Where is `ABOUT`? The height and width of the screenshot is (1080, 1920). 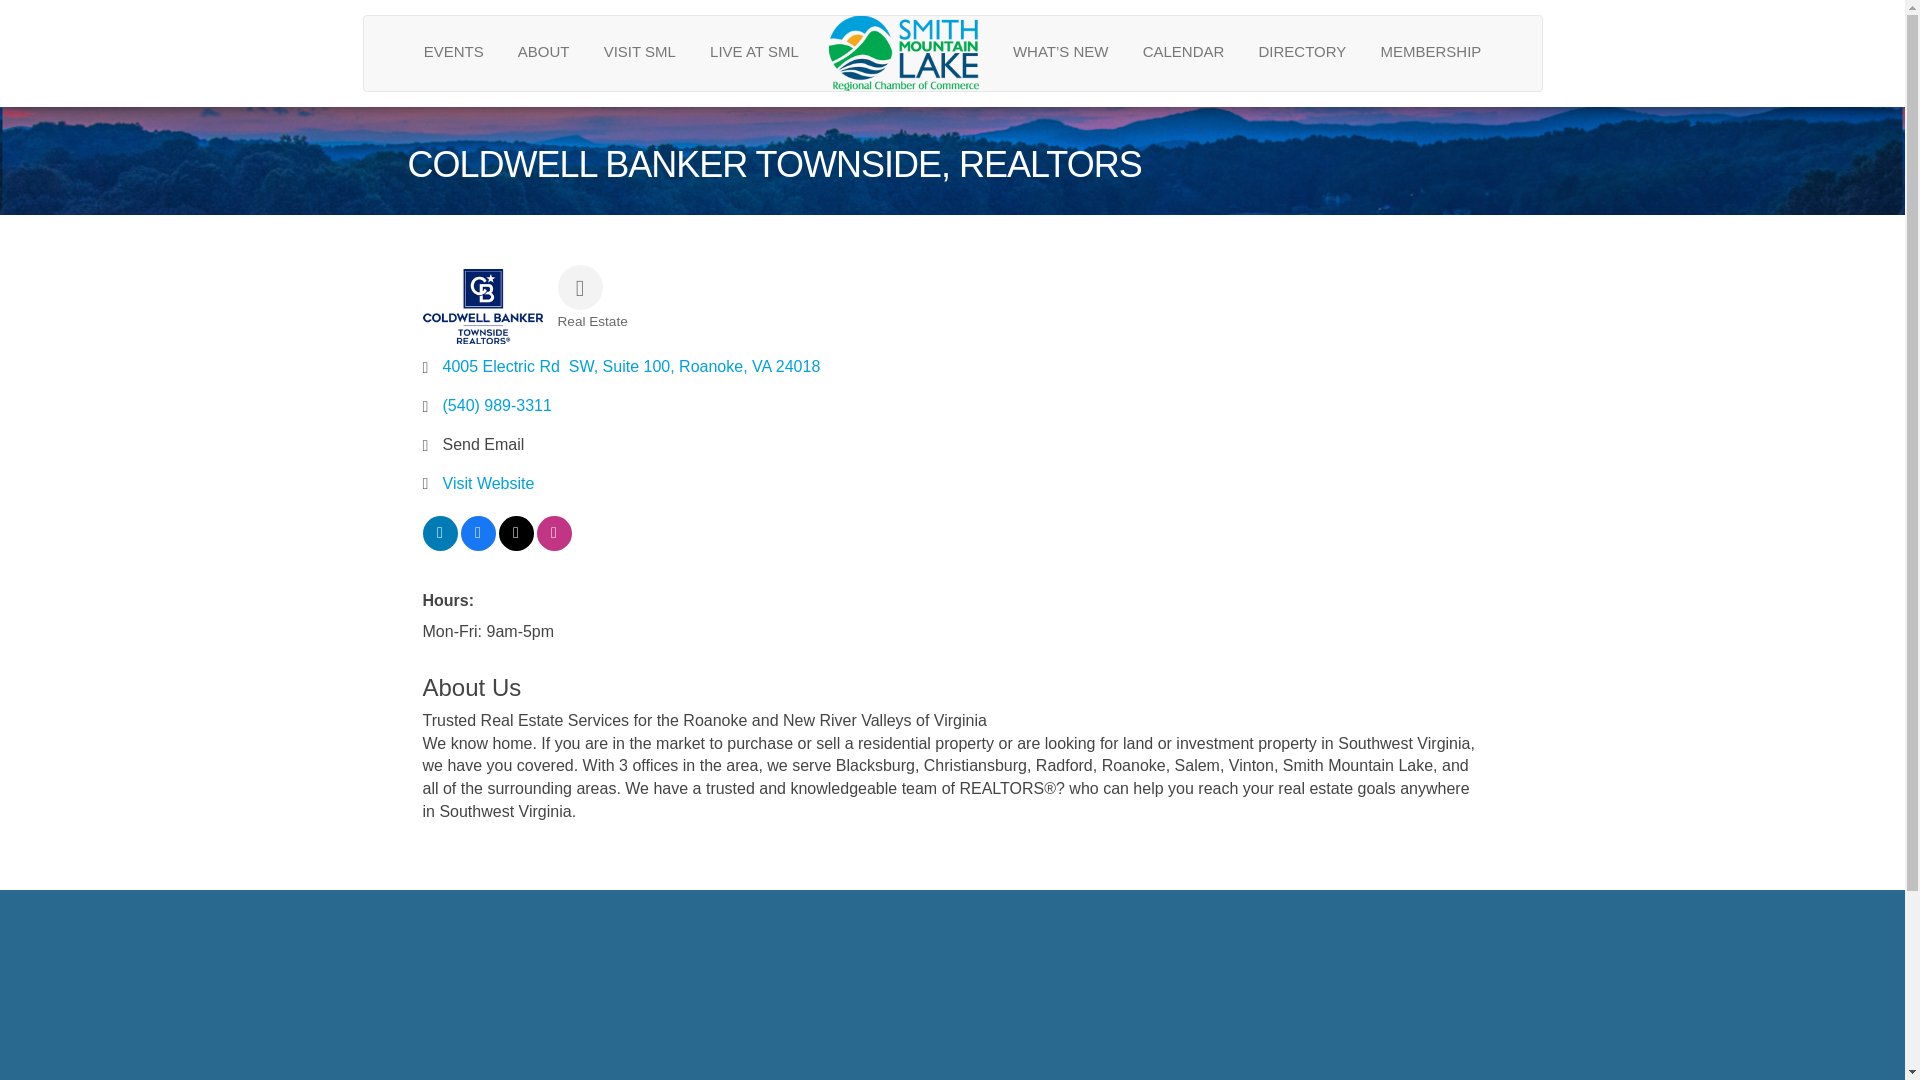
ABOUT is located at coordinates (544, 50).